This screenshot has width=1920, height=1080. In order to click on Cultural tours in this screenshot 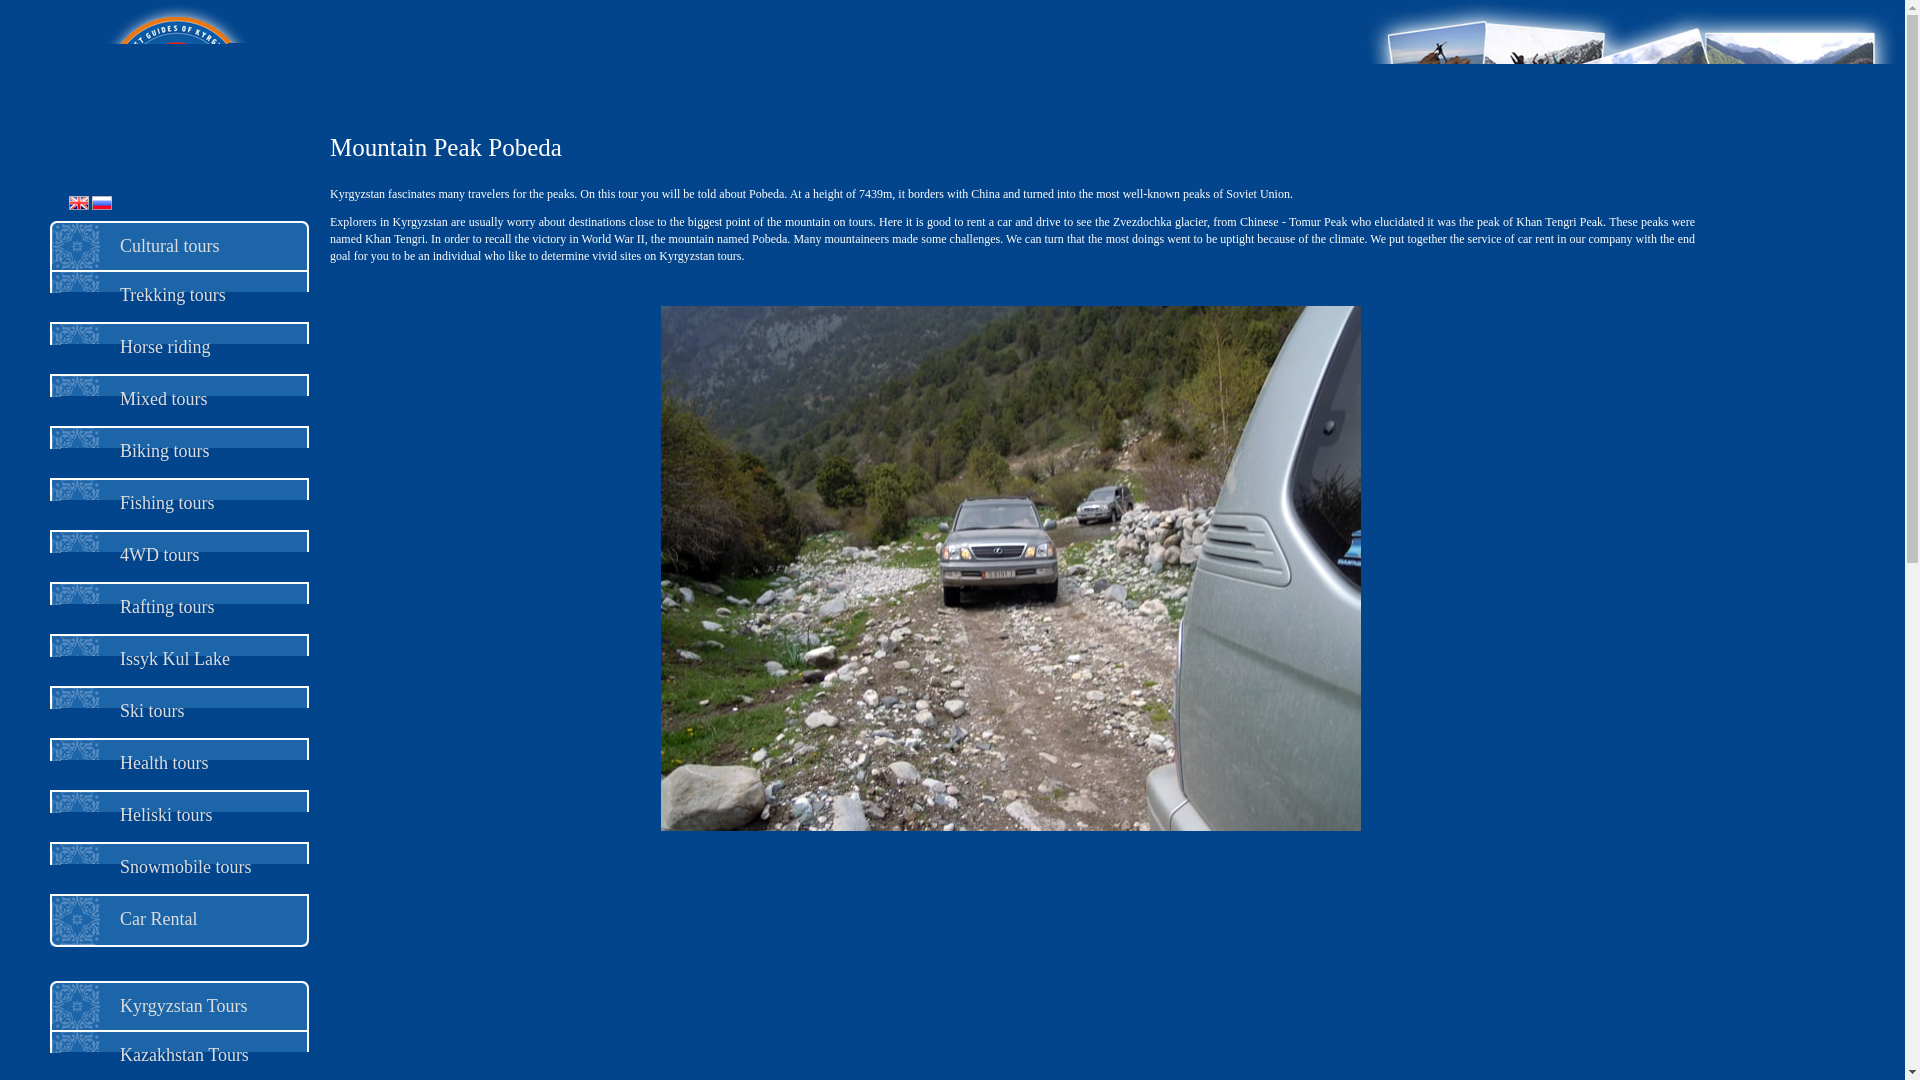, I will do `click(170, 246)`.